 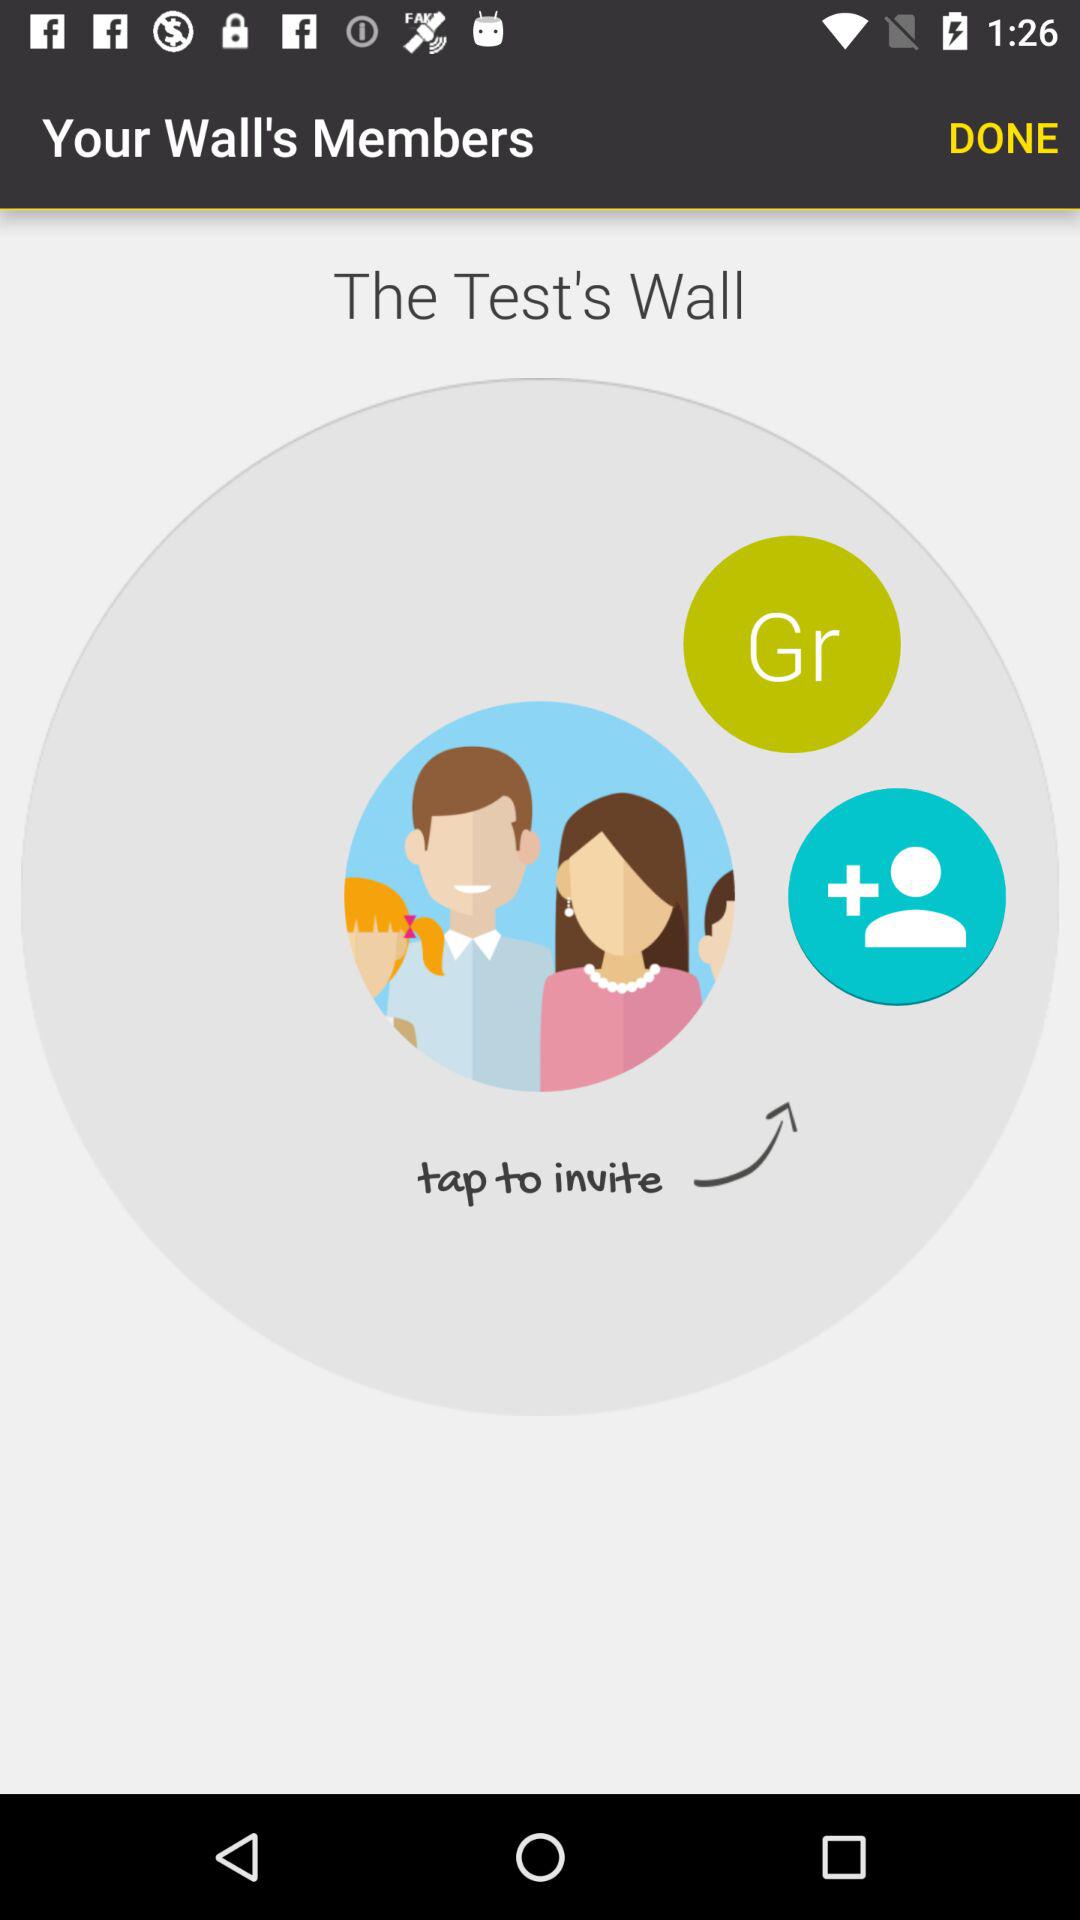 What do you see at coordinates (896, 896) in the screenshot?
I see `tap to invite` at bounding box center [896, 896].